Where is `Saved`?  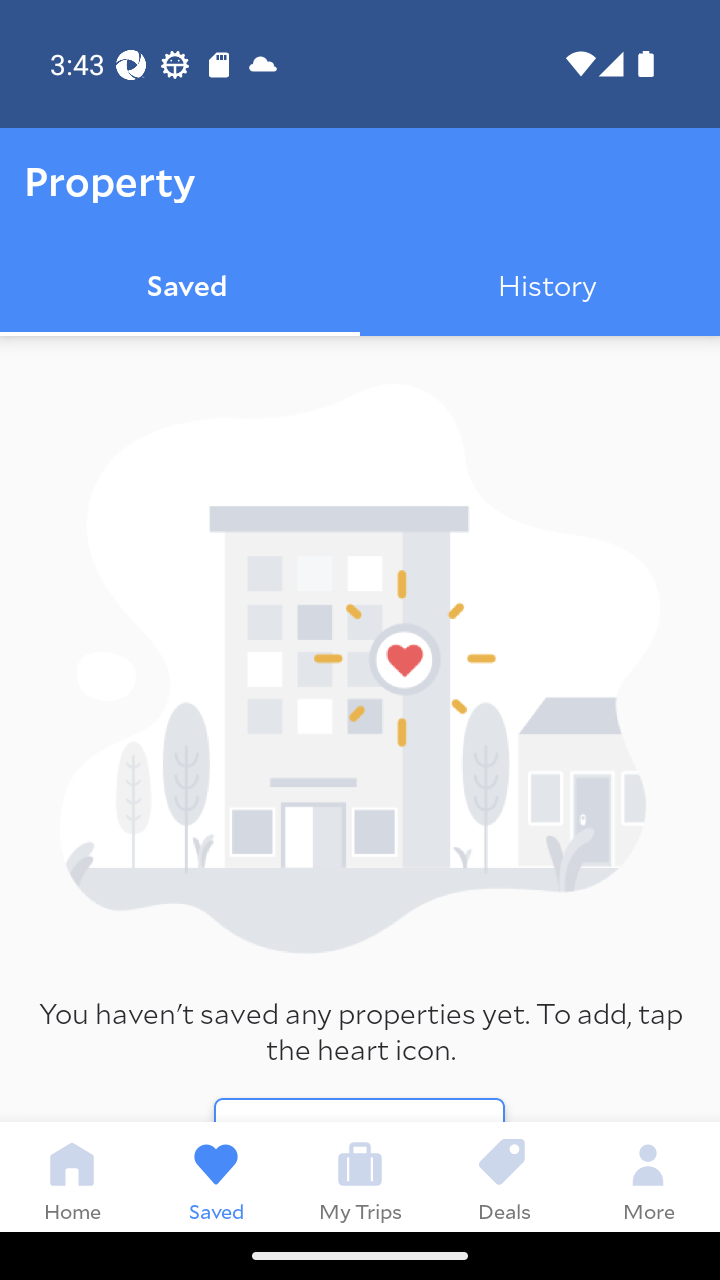 Saved is located at coordinates (216, 1176).